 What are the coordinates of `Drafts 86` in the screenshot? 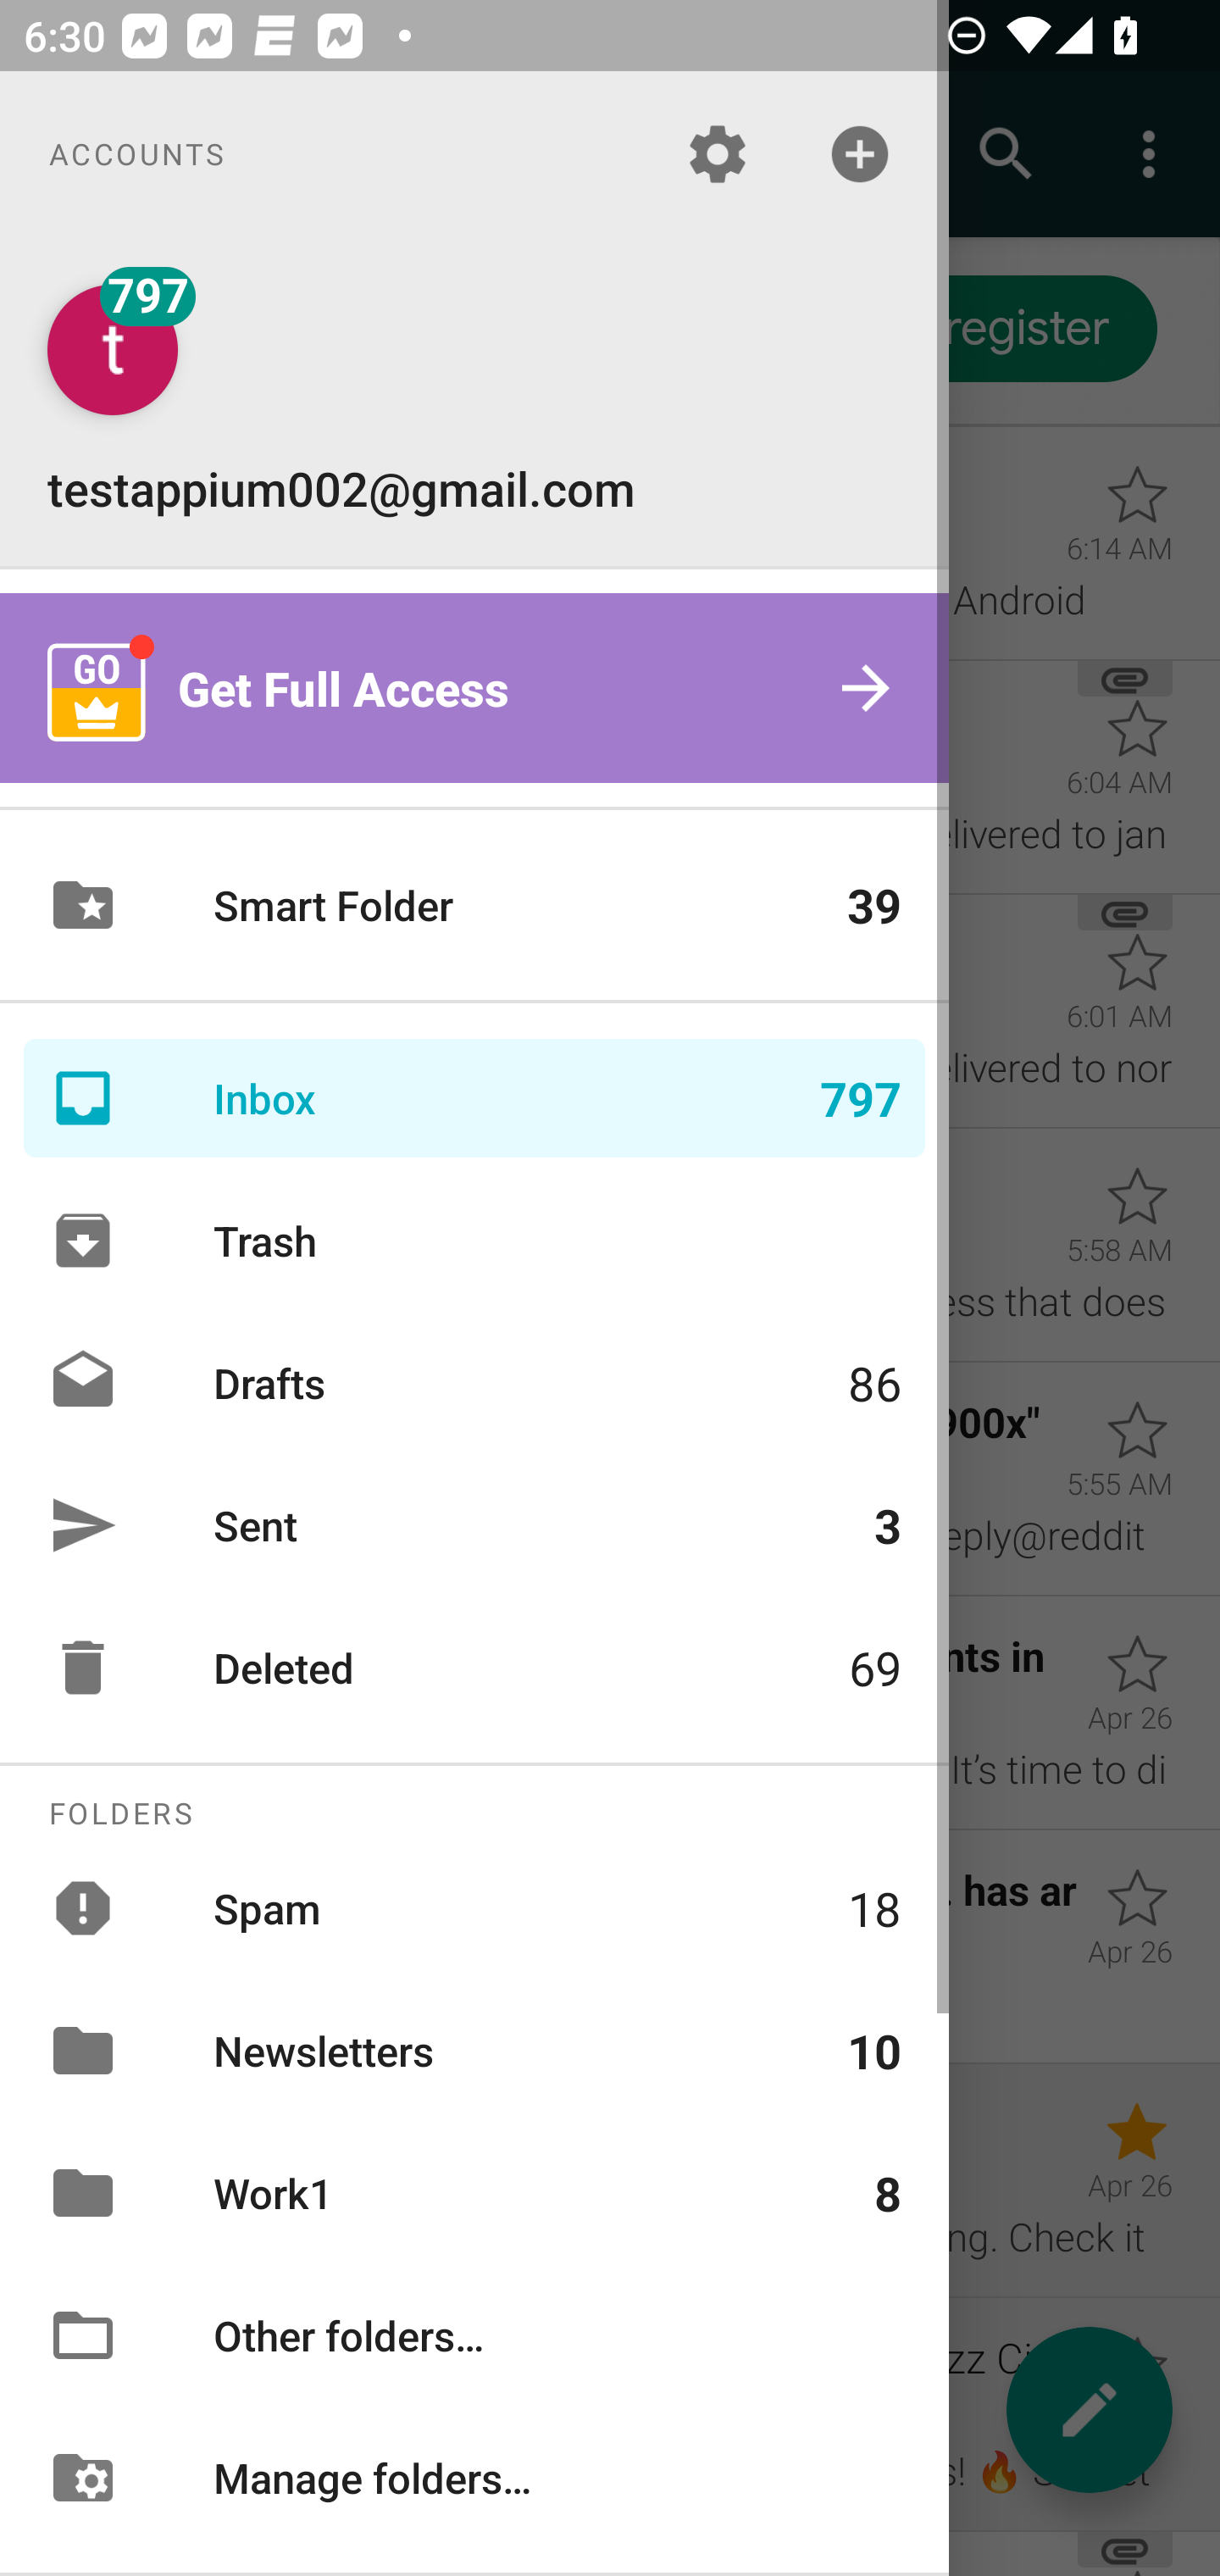 It's located at (474, 1381).